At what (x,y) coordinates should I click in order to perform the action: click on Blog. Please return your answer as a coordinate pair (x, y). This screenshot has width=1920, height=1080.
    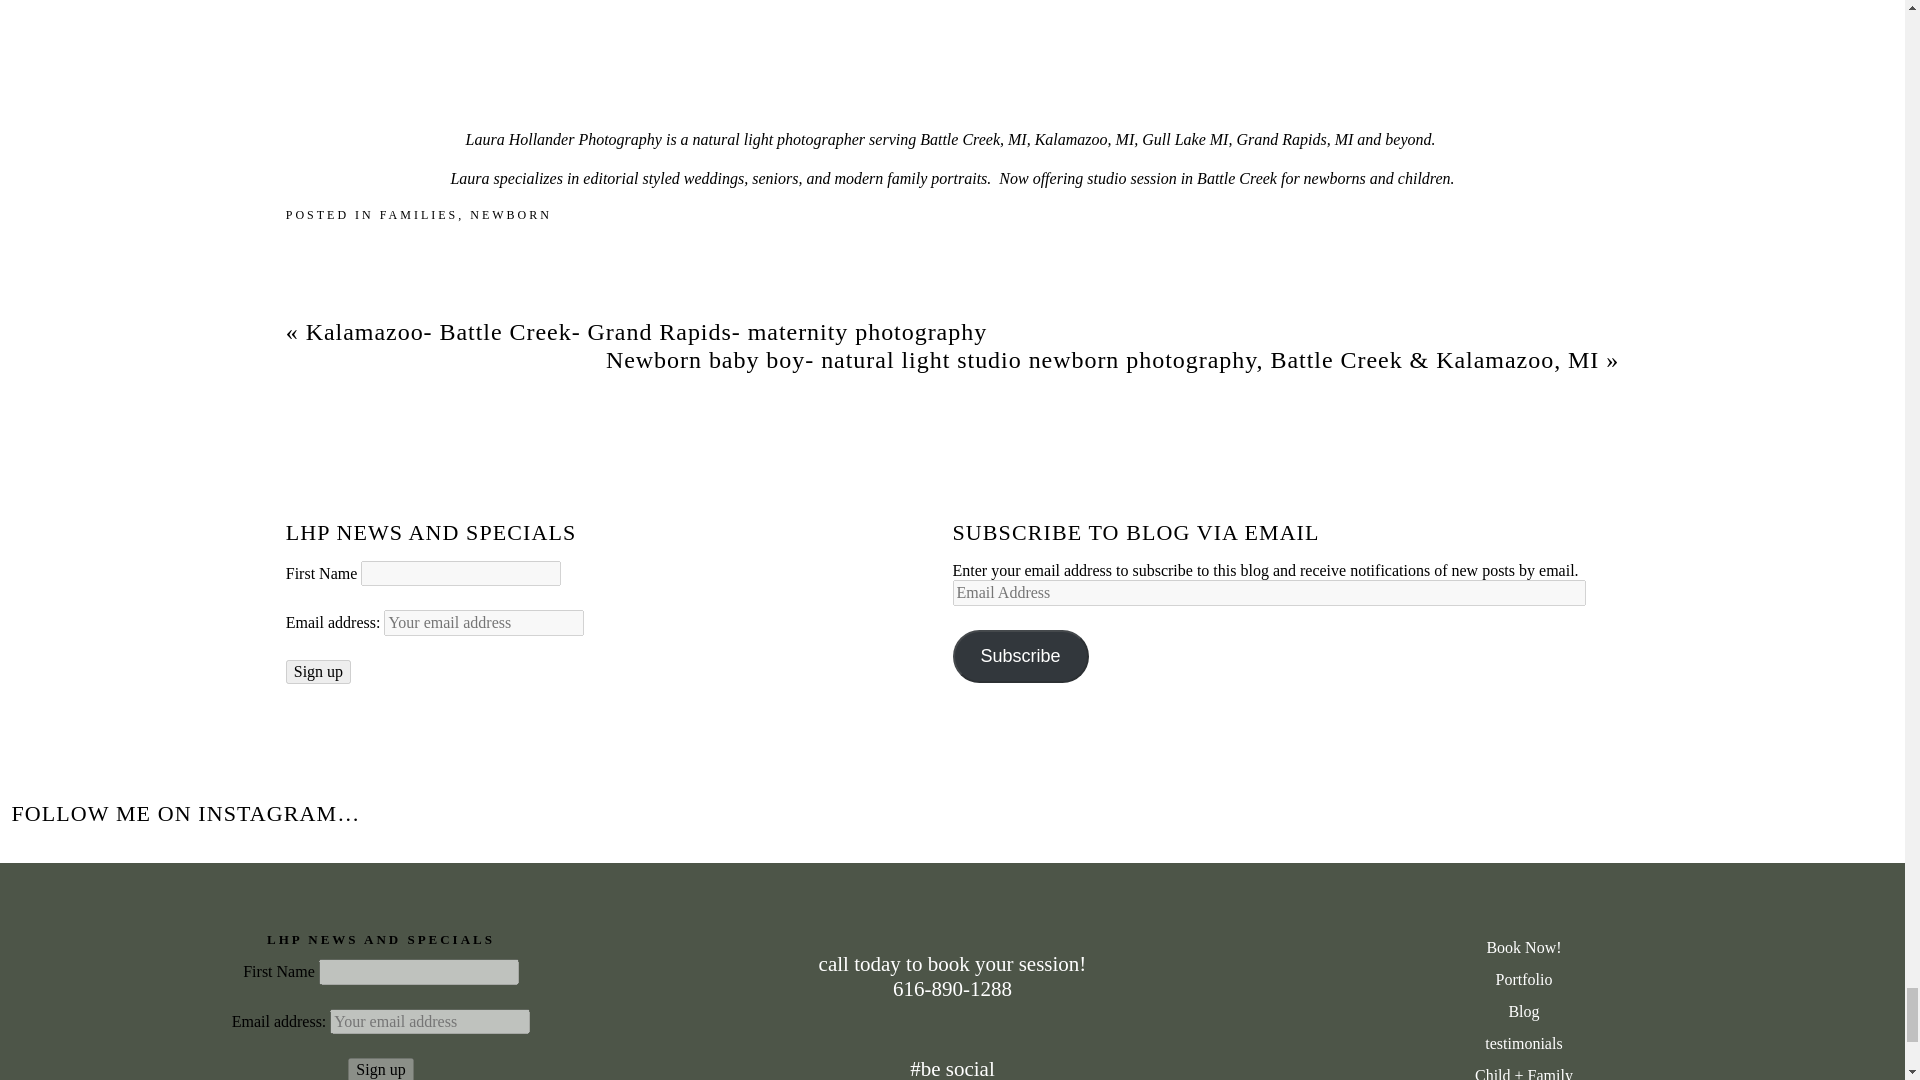
    Looking at the image, I should click on (1523, 1012).